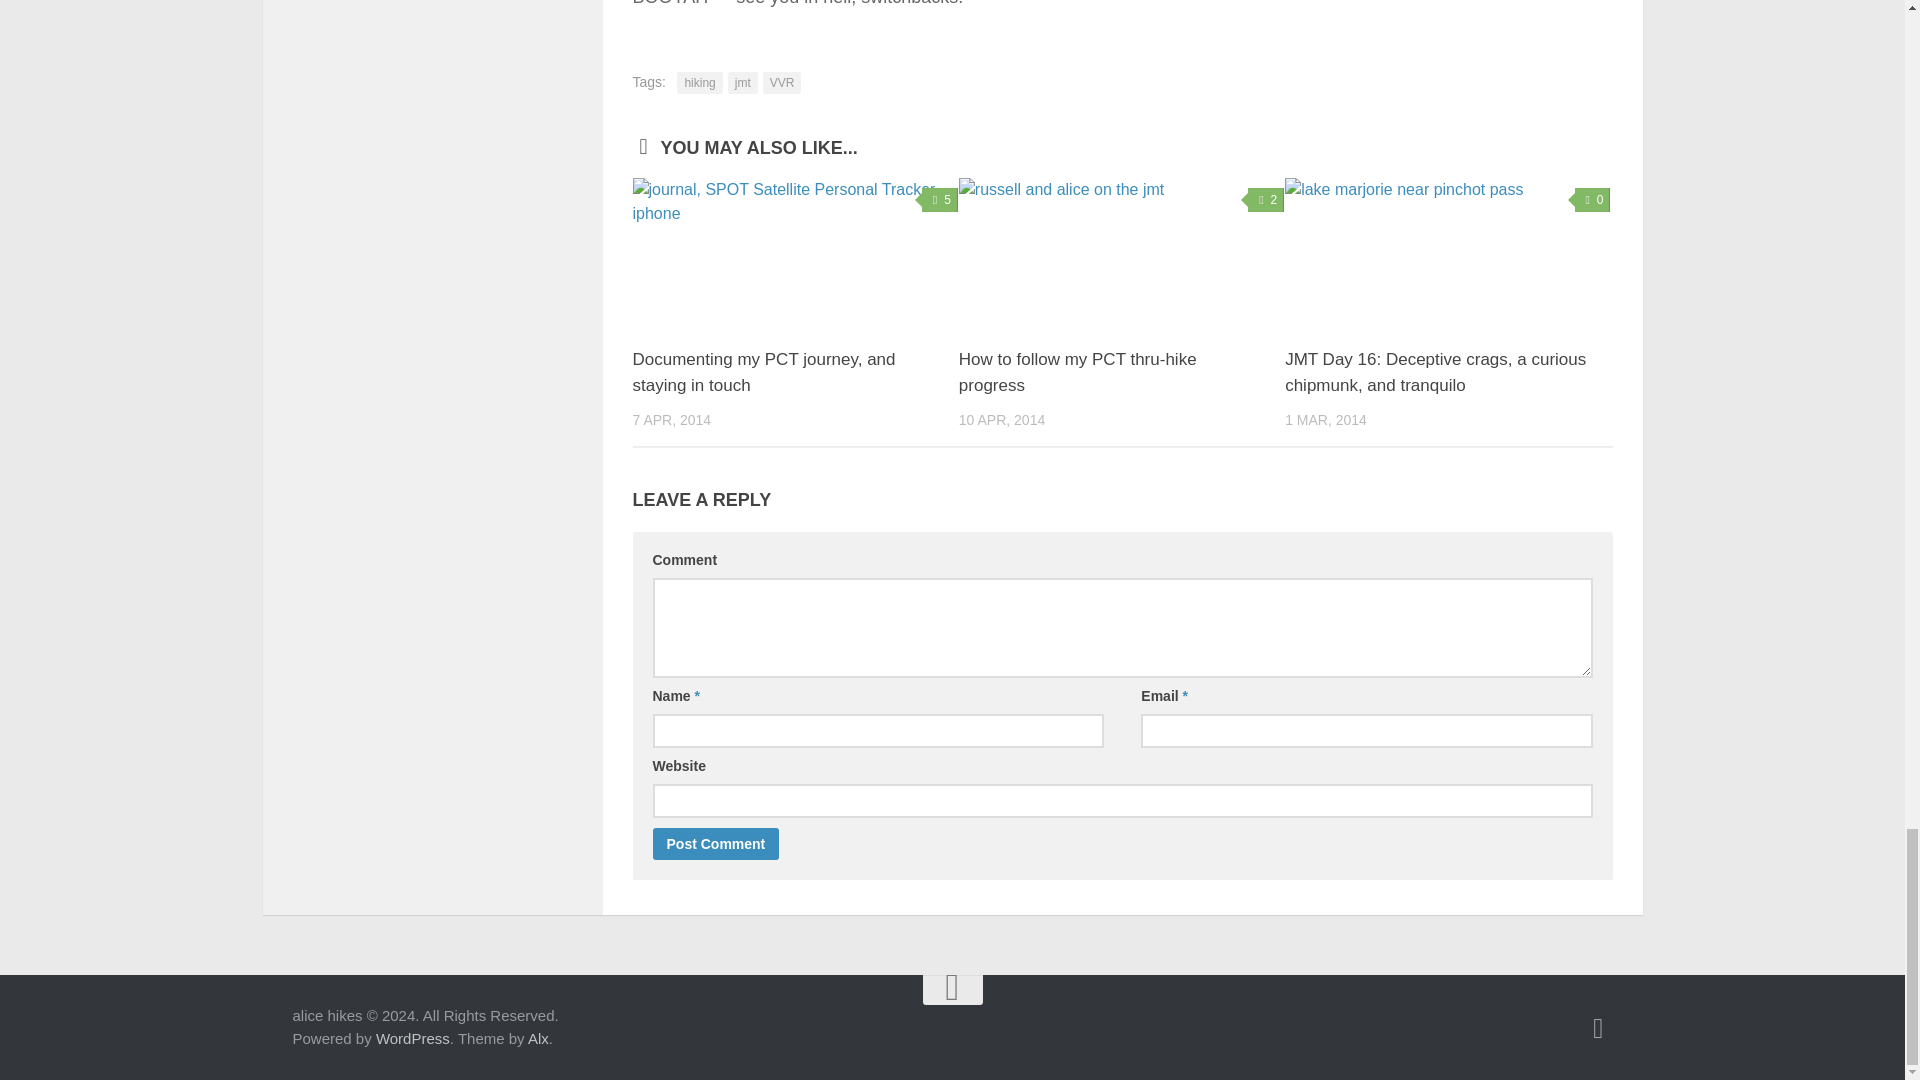 The image size is (1920, 1080). Describe the element at coordinates (742, 82) in the screenshot. I see `jmt` at that location.